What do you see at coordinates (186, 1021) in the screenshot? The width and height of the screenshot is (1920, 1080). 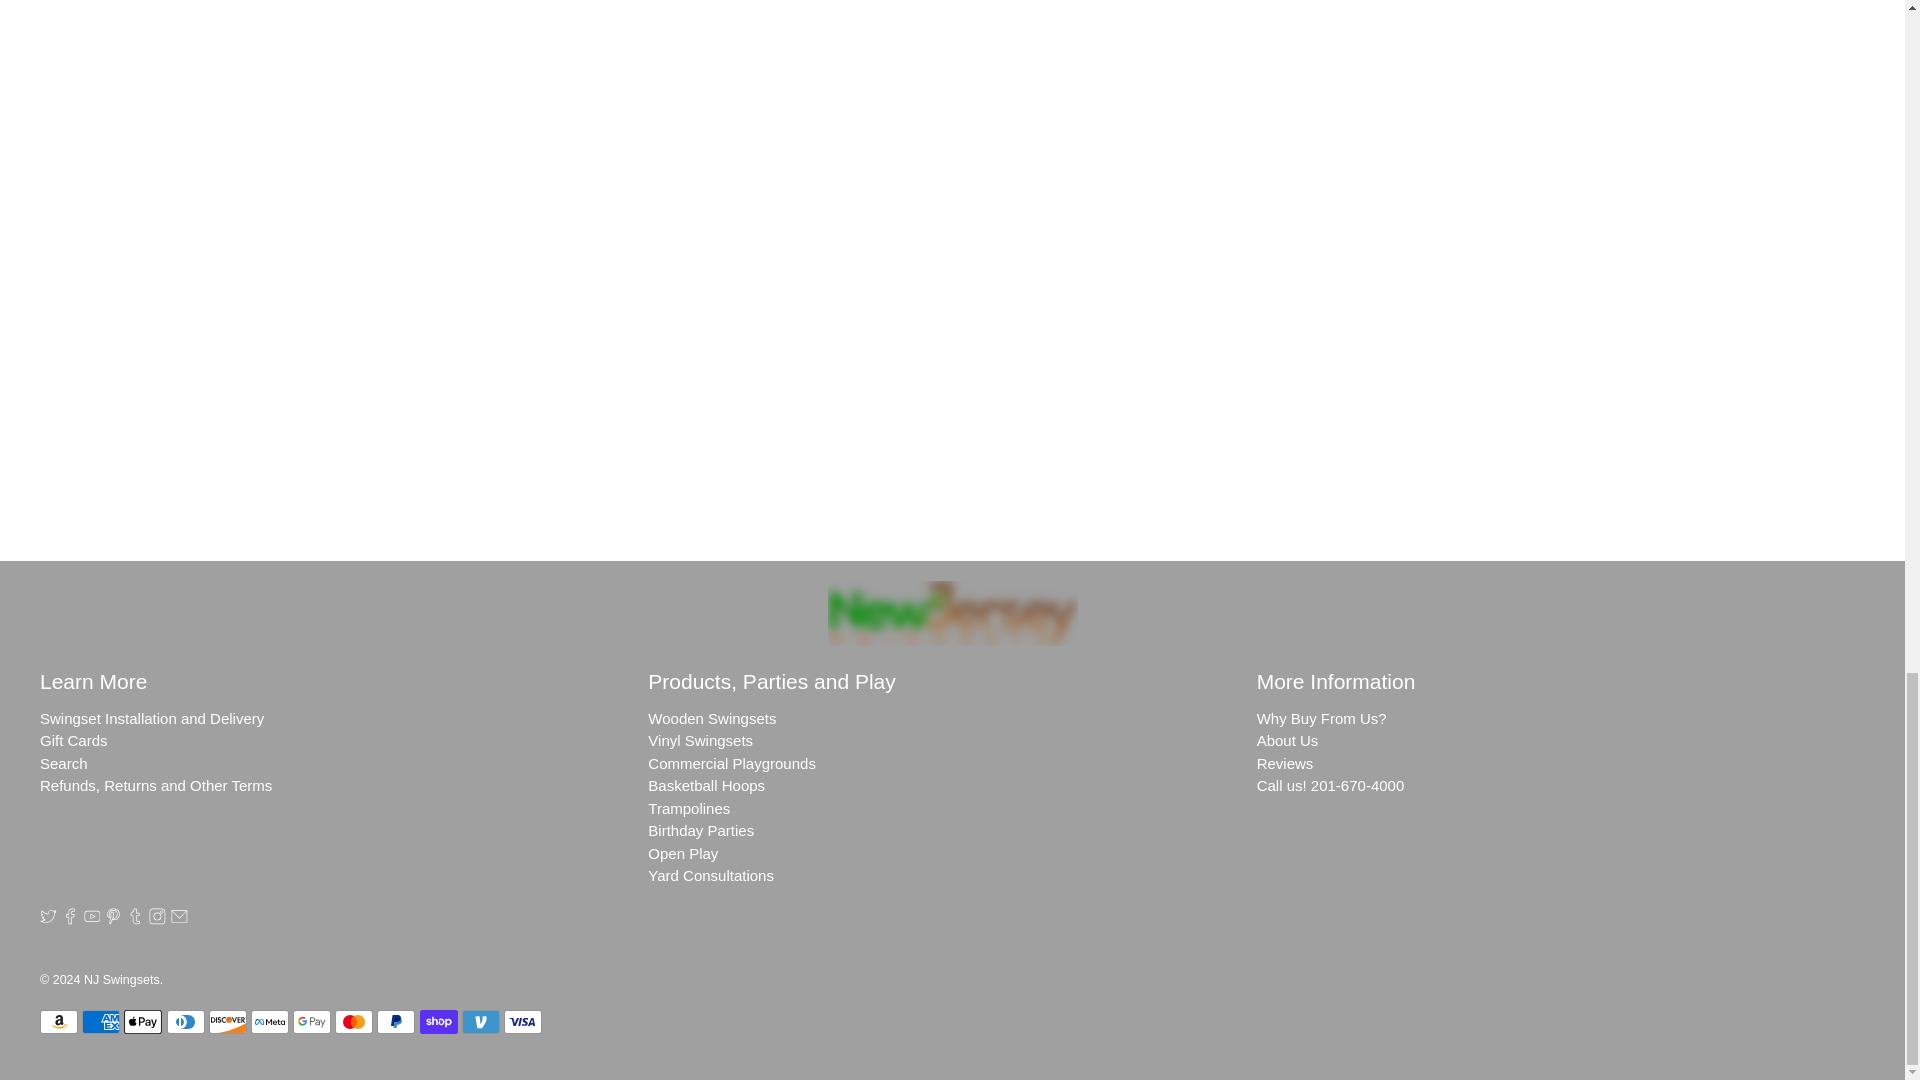 I see `Diners Club` at bounding box center [186, 1021].